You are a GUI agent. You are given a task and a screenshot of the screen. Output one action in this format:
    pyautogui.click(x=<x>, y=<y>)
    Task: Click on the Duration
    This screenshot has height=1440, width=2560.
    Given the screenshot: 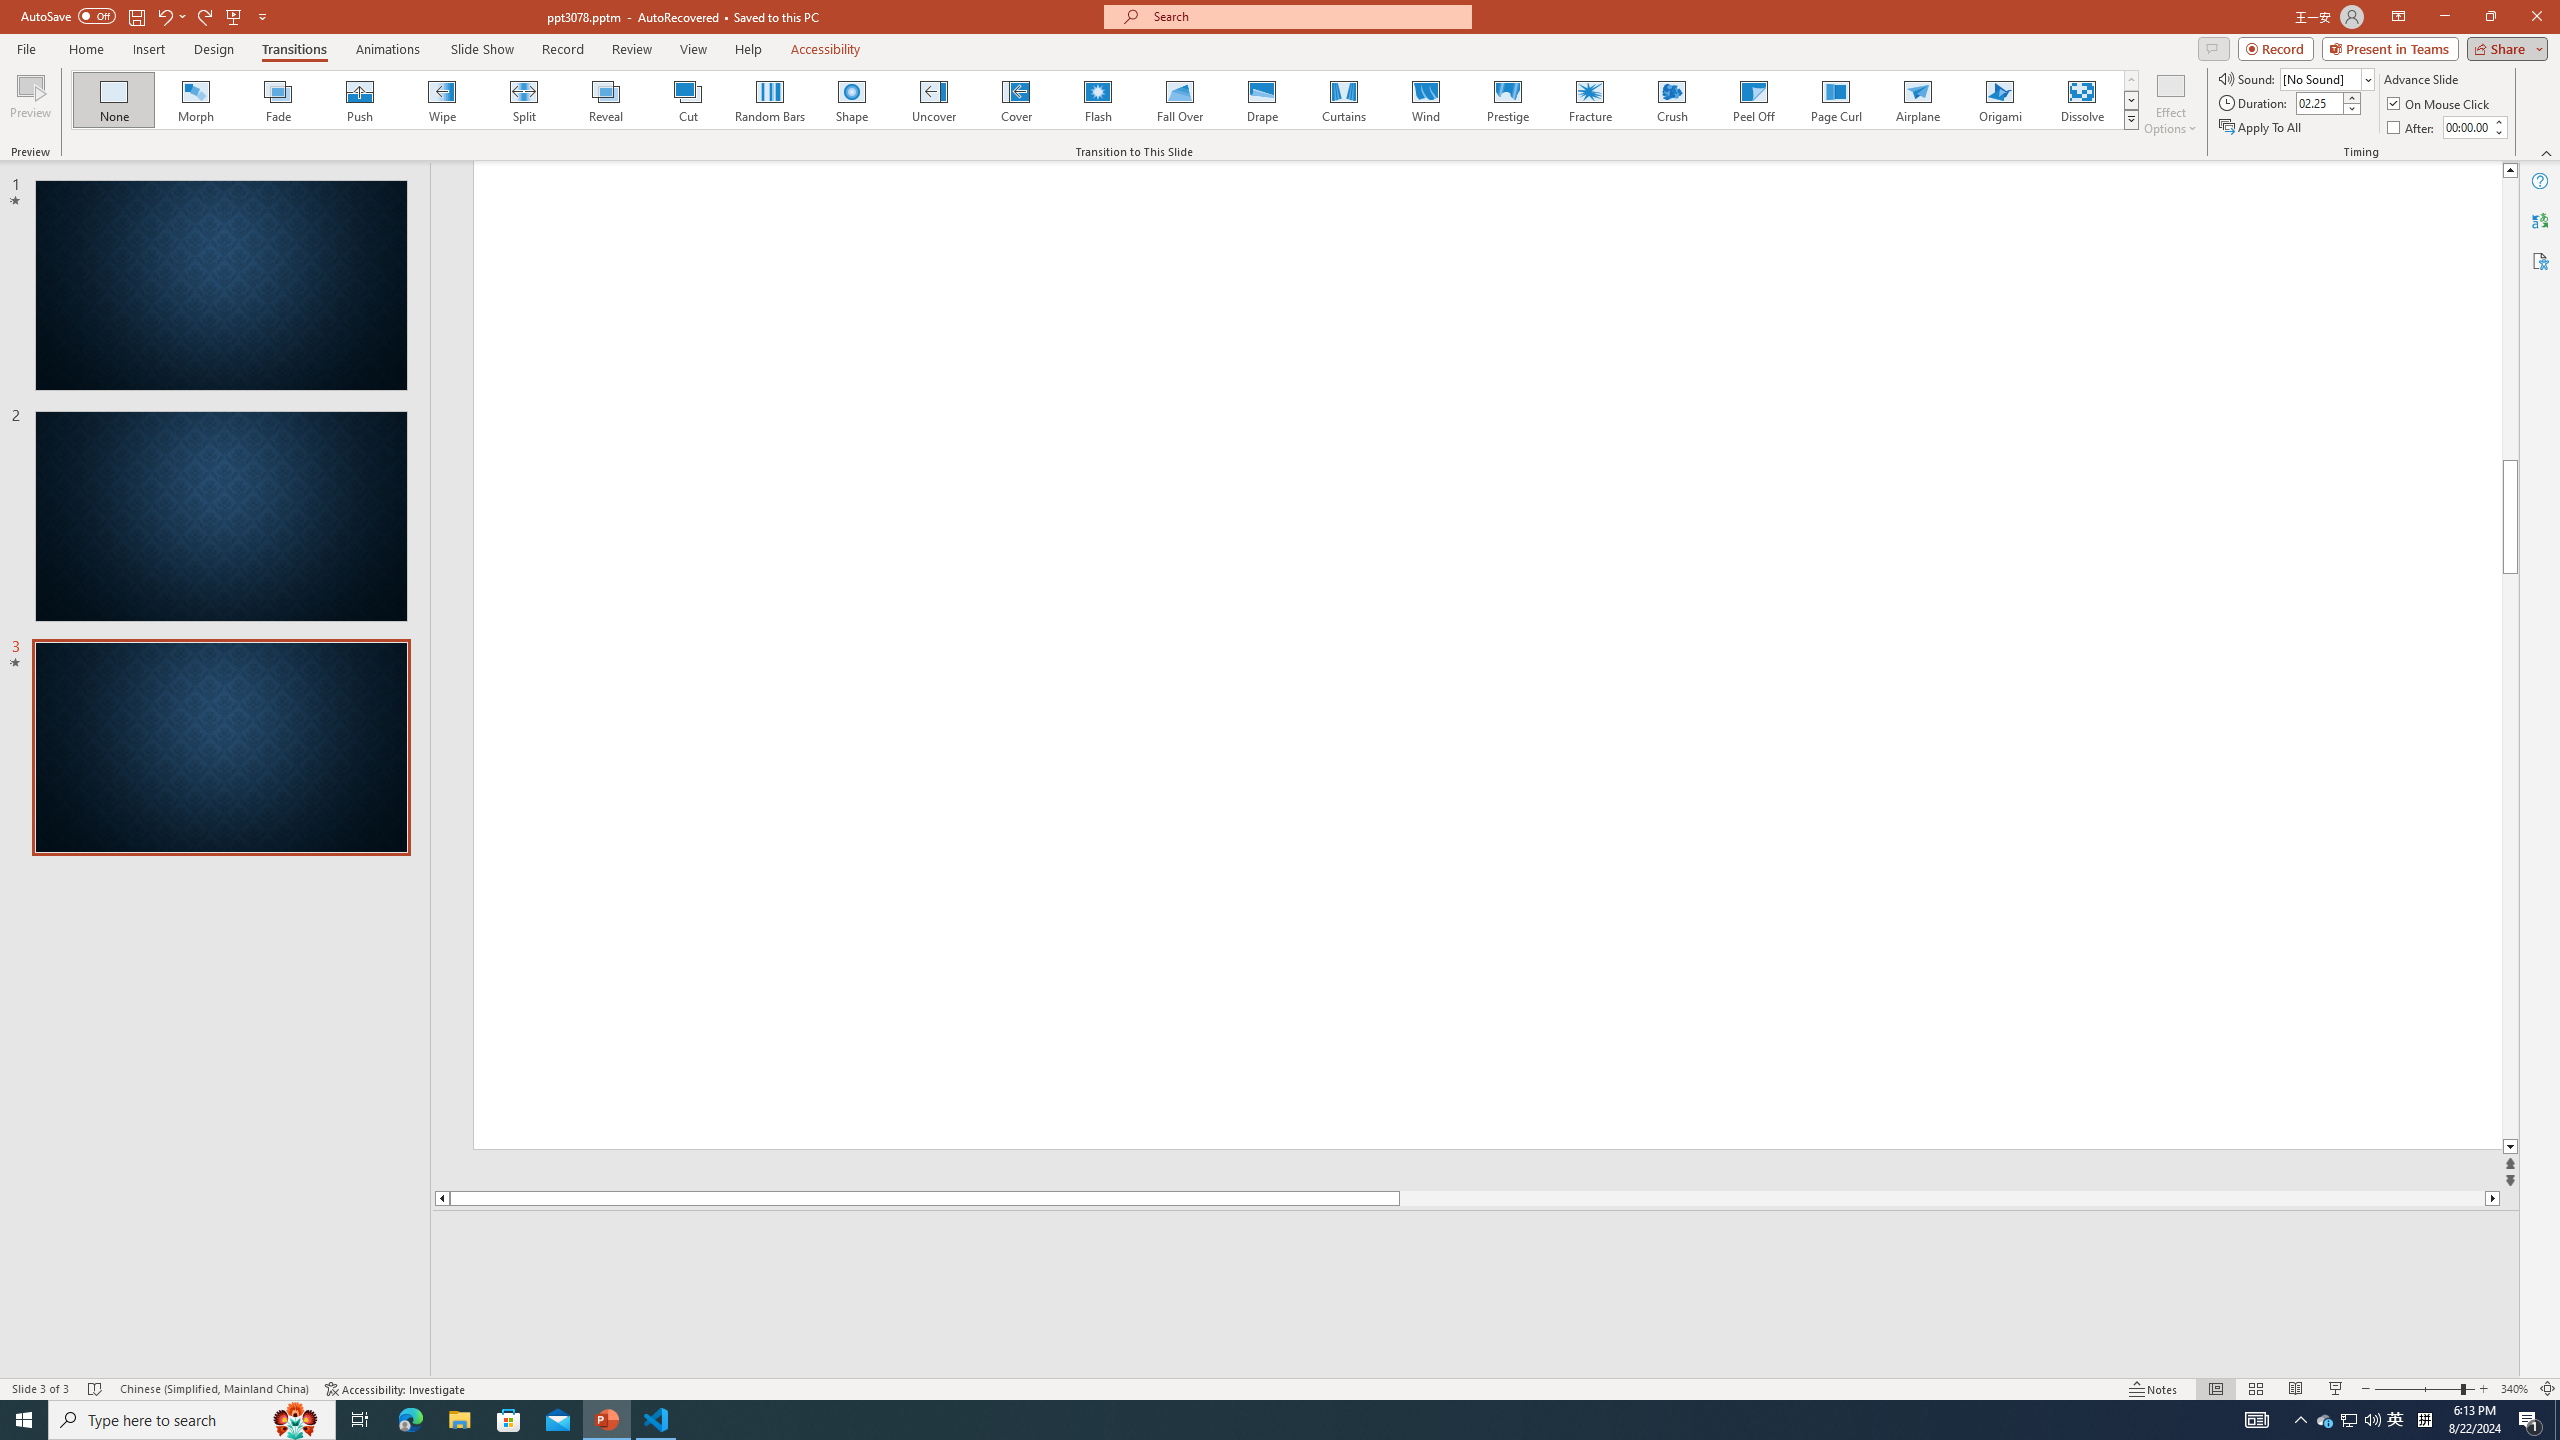 What is the action you would take?
    pyautogui.click(x=2319, y=102)
    